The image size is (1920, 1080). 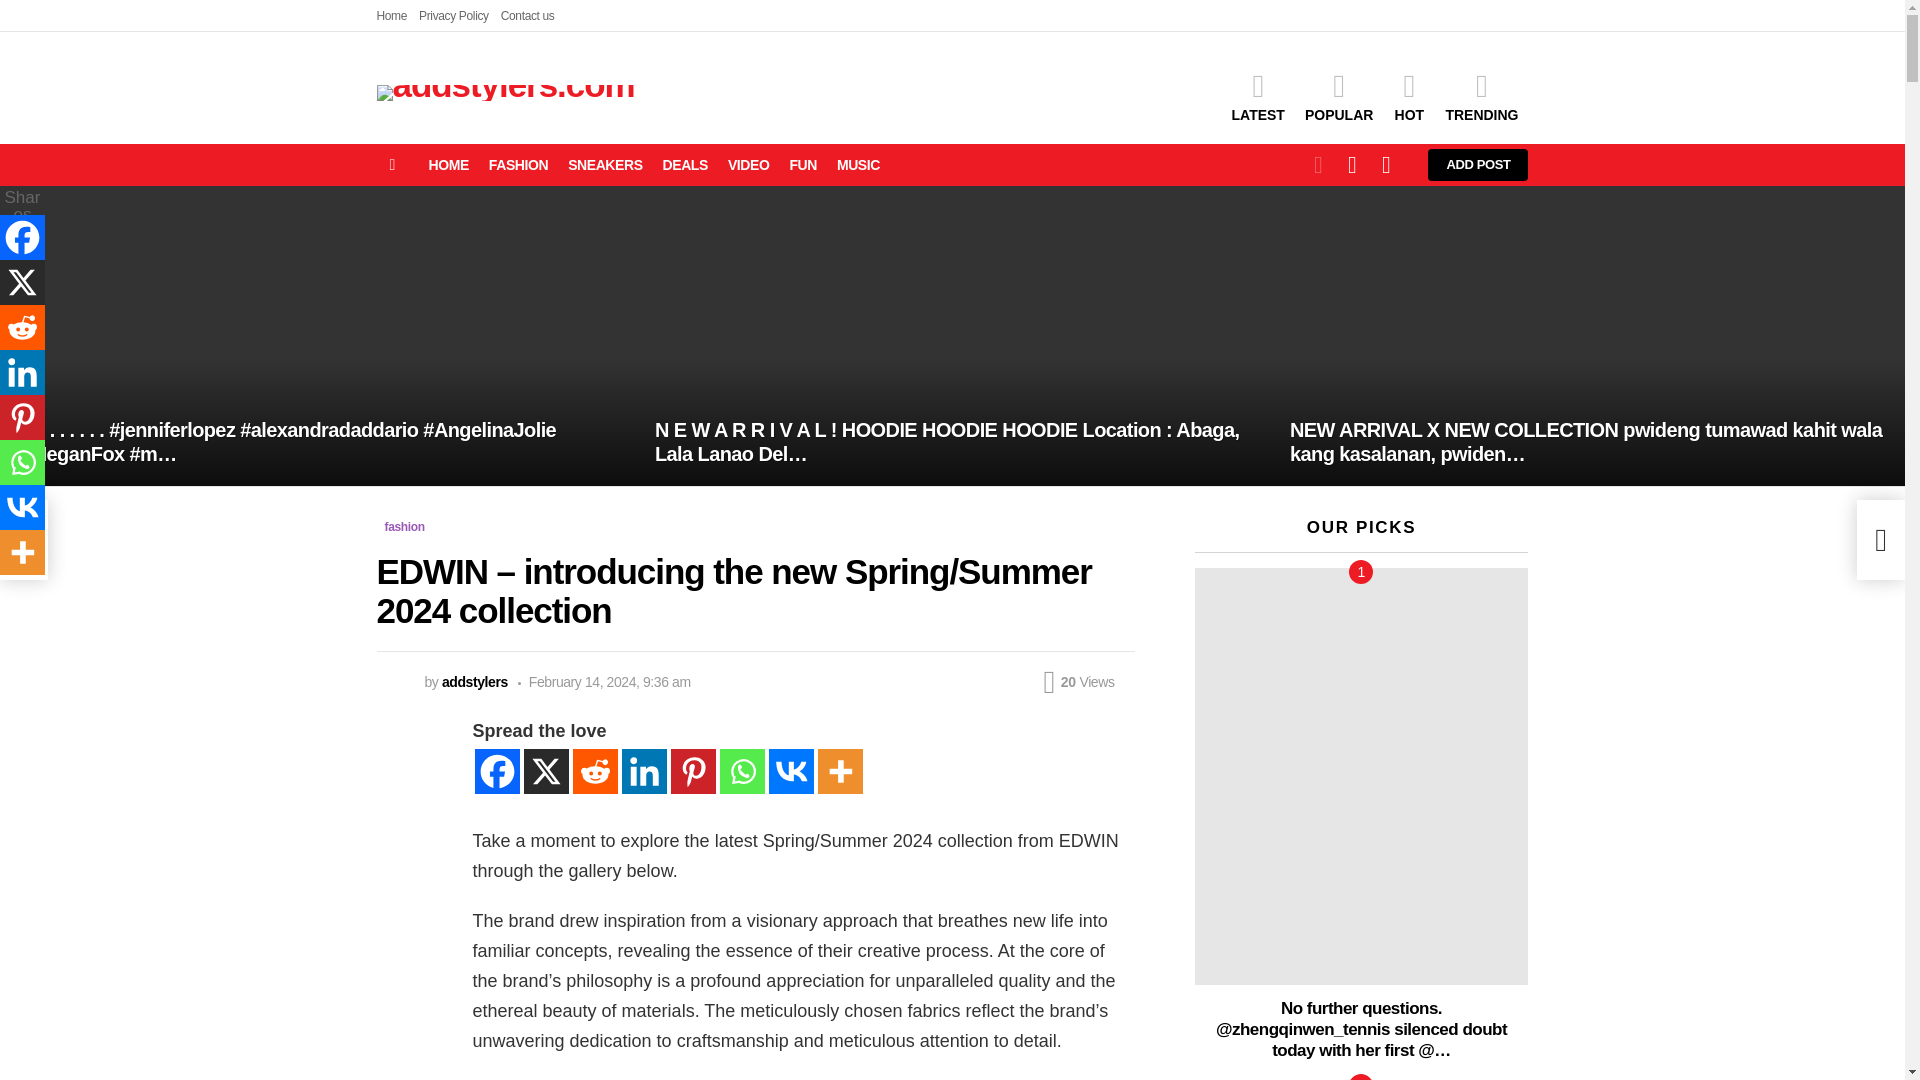 I want to click on Home, so click(x=392, y=16).